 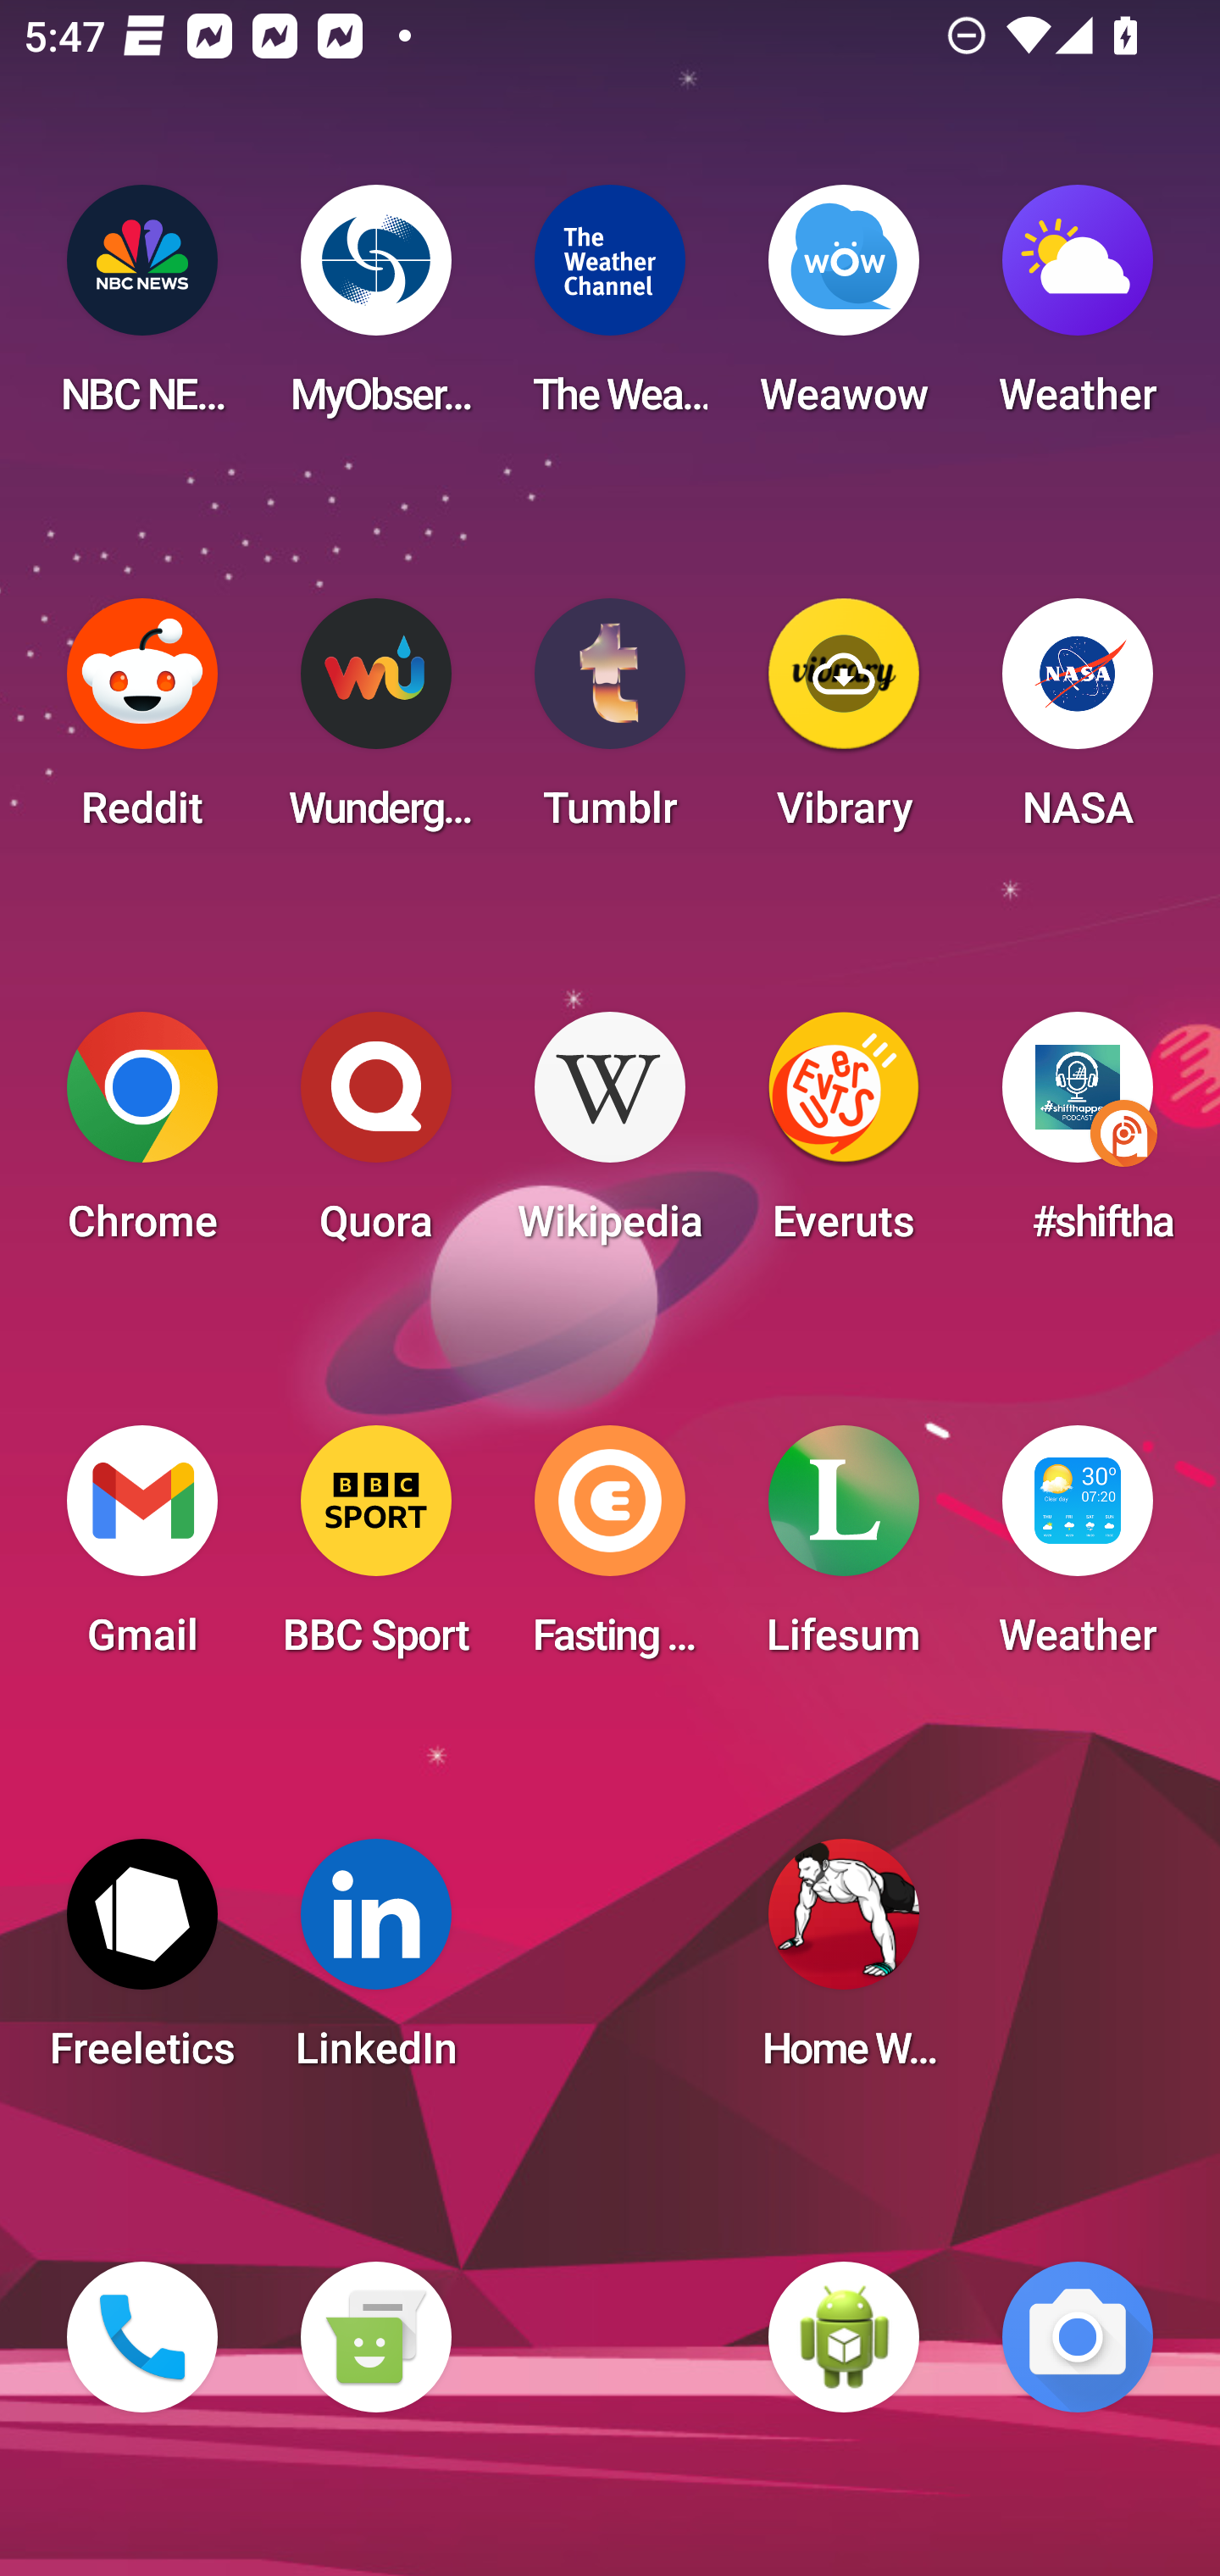 I want to click on Wunderground, so click(x=375, y=724).